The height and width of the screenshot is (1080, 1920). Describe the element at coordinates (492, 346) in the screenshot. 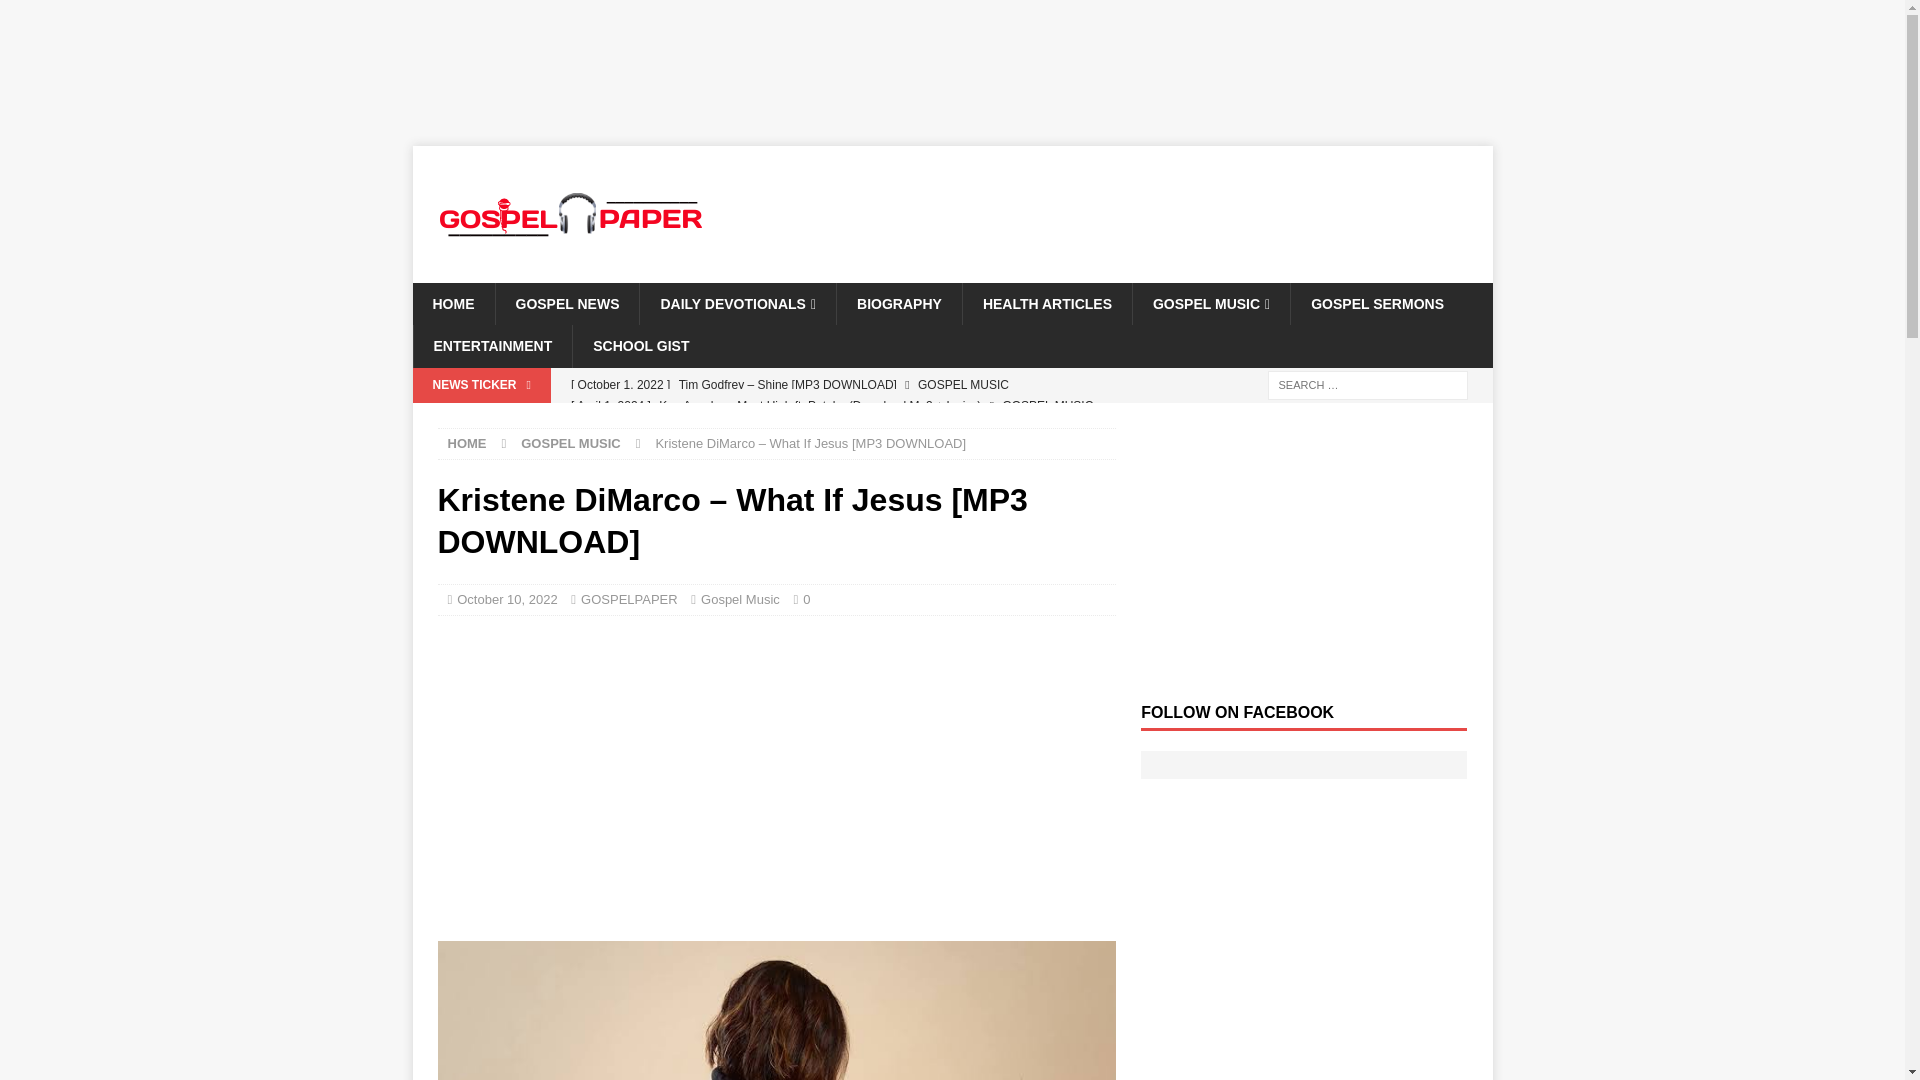

I see `ENTERTAINMENT` at that location.